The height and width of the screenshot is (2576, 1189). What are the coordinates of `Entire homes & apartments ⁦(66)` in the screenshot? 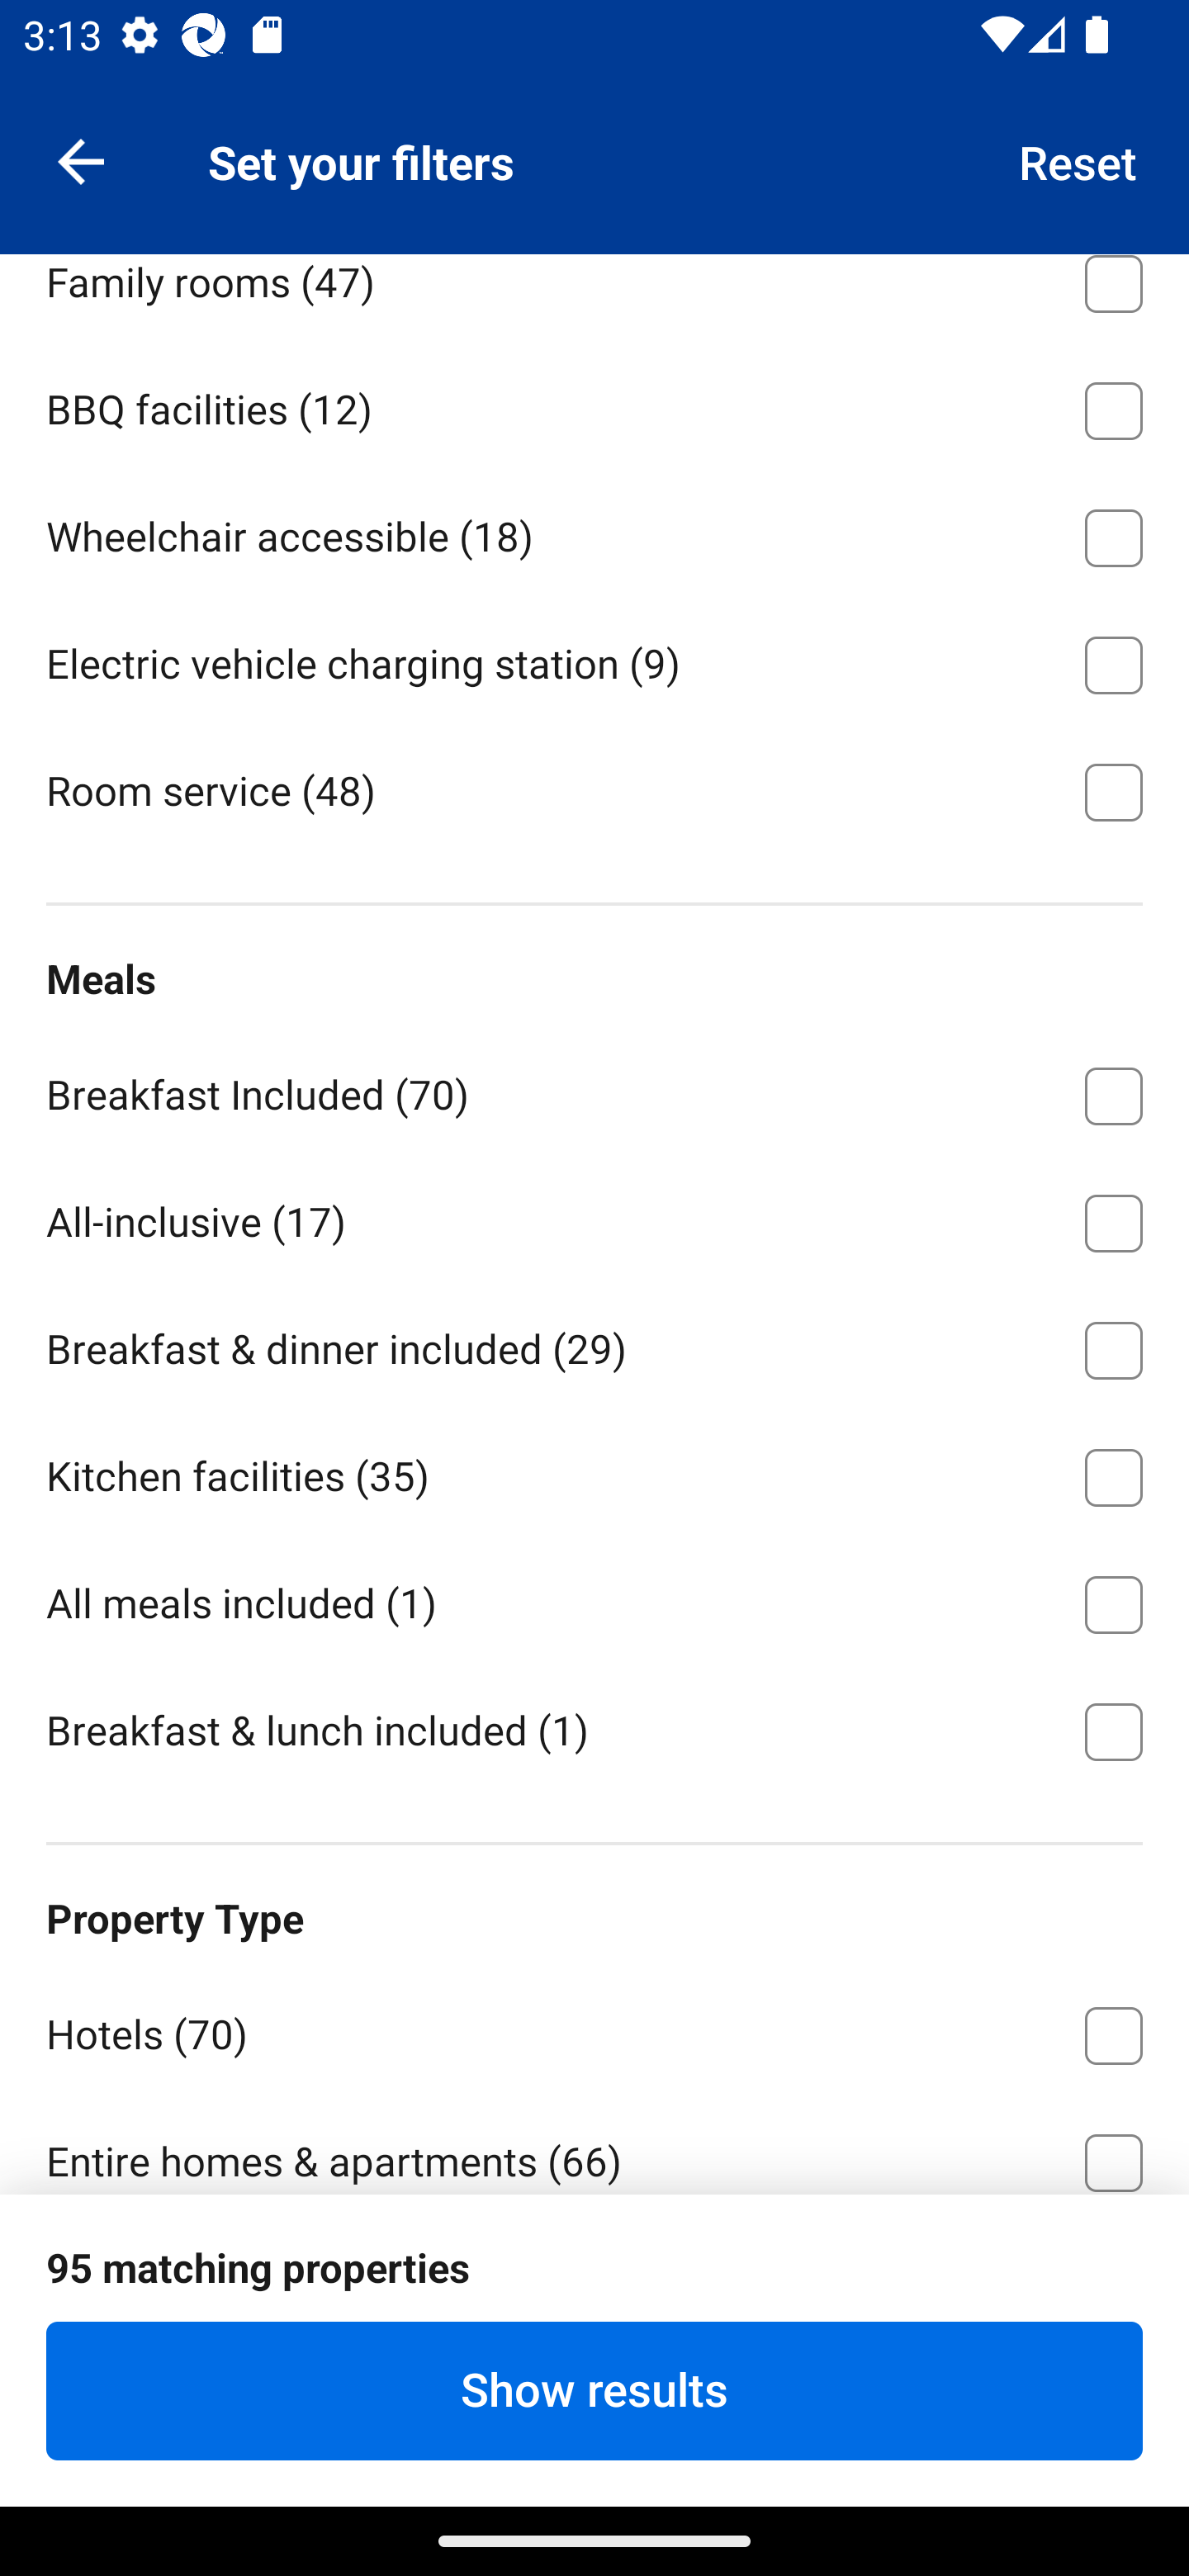 It's located at (594, 2144).